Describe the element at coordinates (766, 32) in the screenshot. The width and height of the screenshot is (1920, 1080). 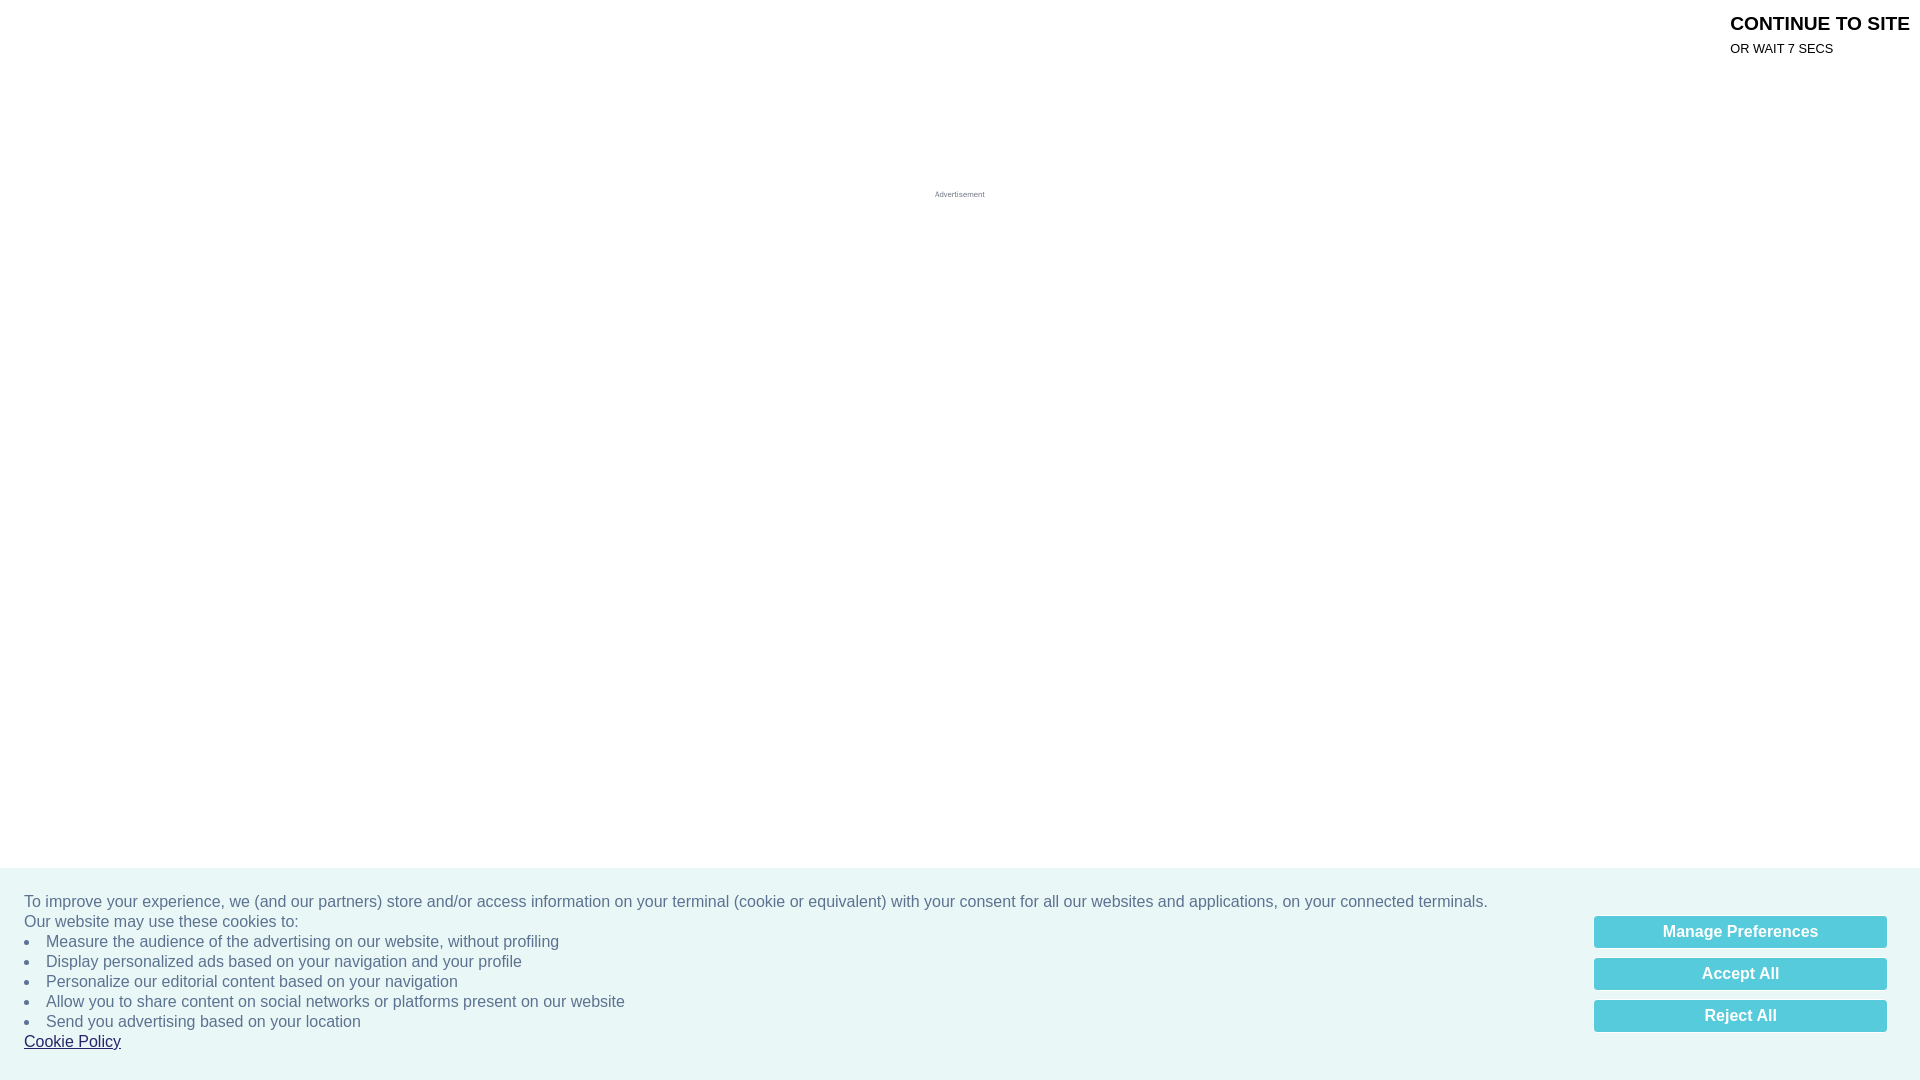
I see `App Notes` at that location.